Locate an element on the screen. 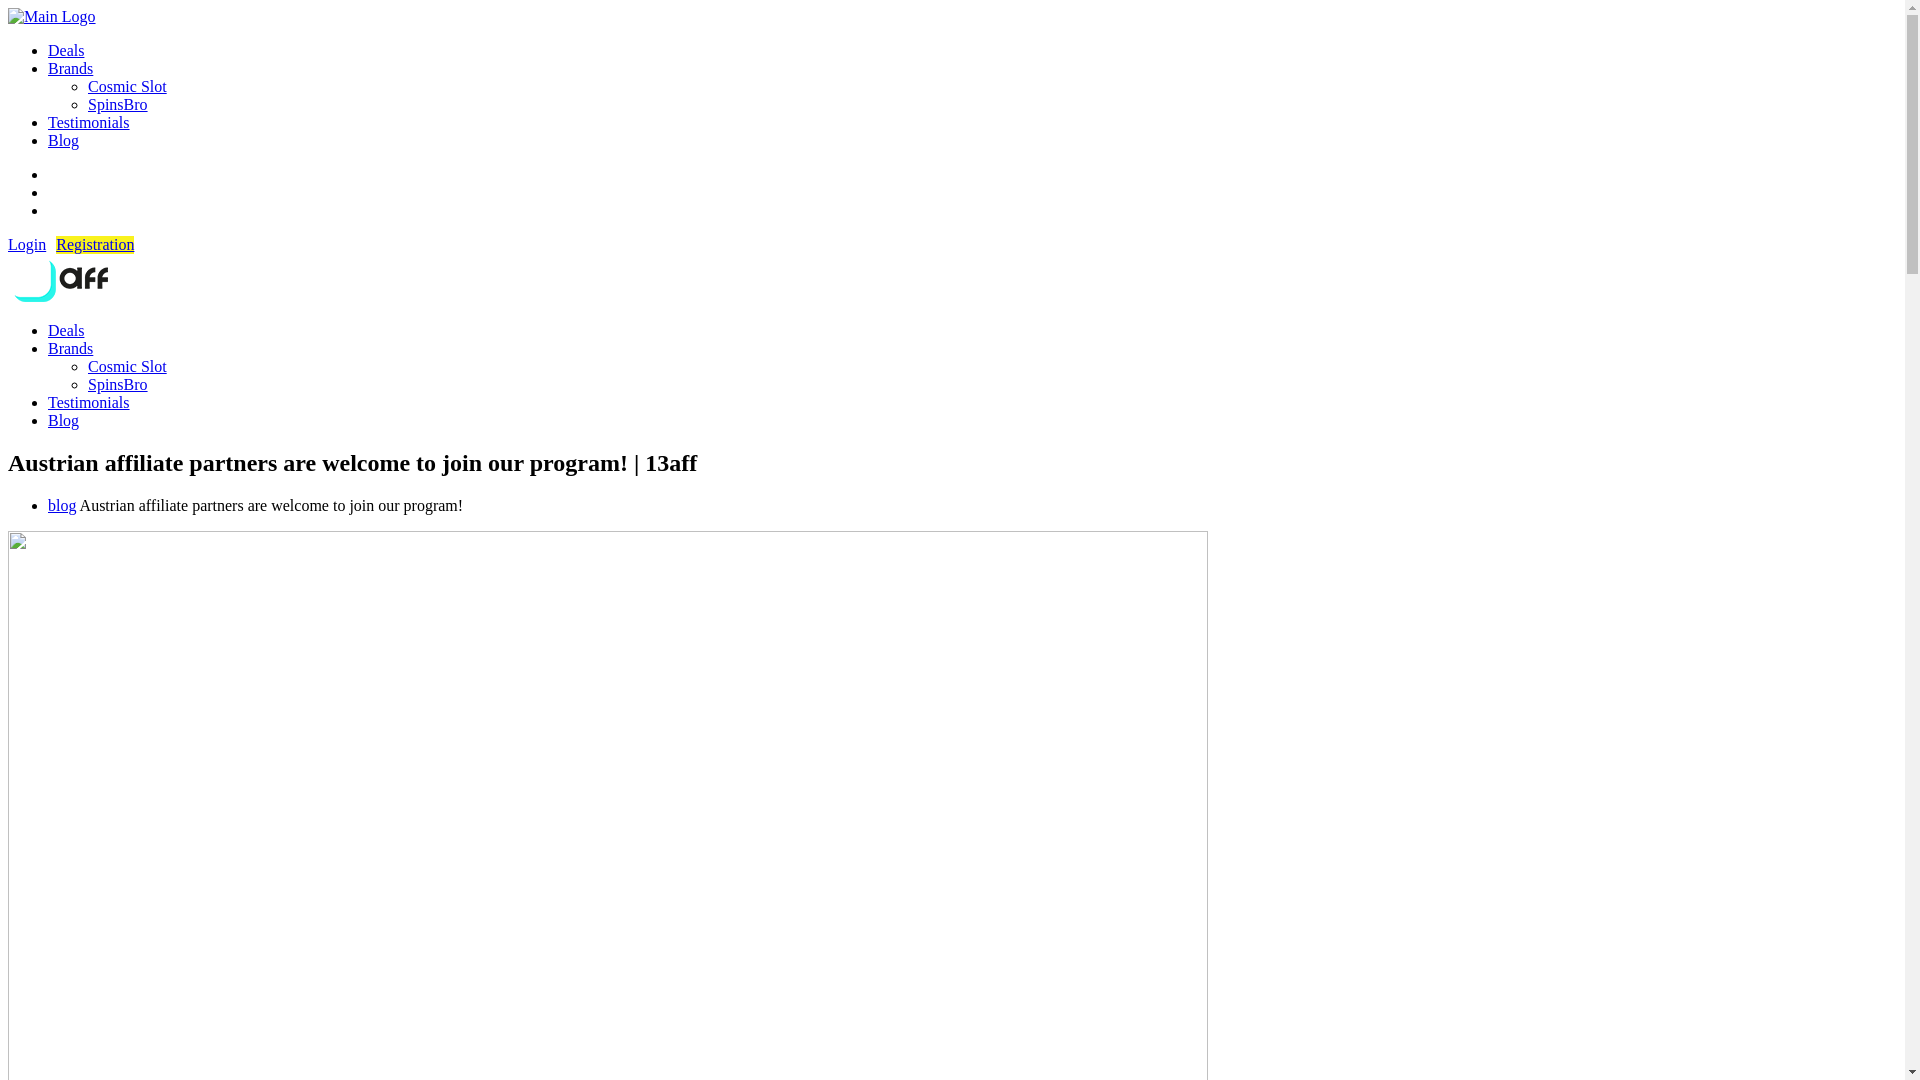 This screenshot has width=1920, height=1080. Blog is located at coordinates (64, 140).